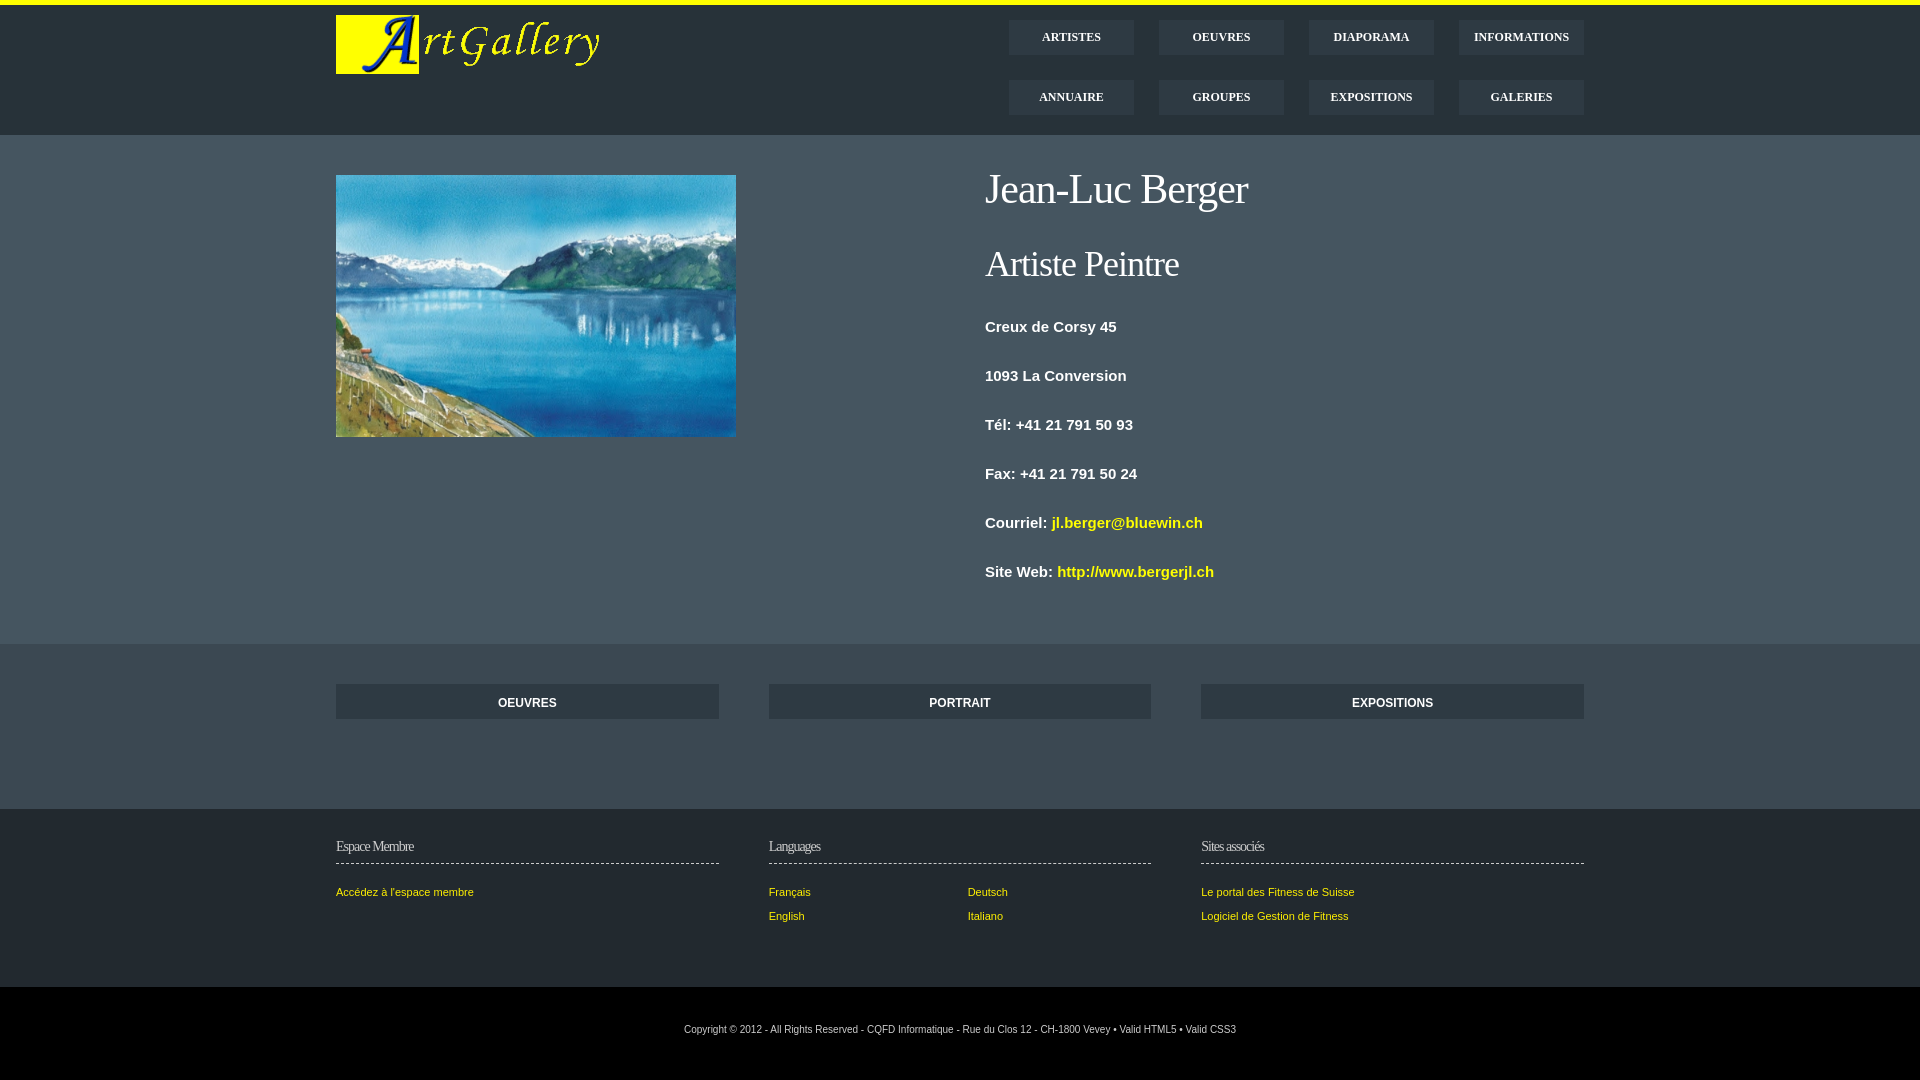 This screenshot has width=1920, height=1080. Describe the element at coordinates (787, 916) in the screenshot. I see `English` at that location.